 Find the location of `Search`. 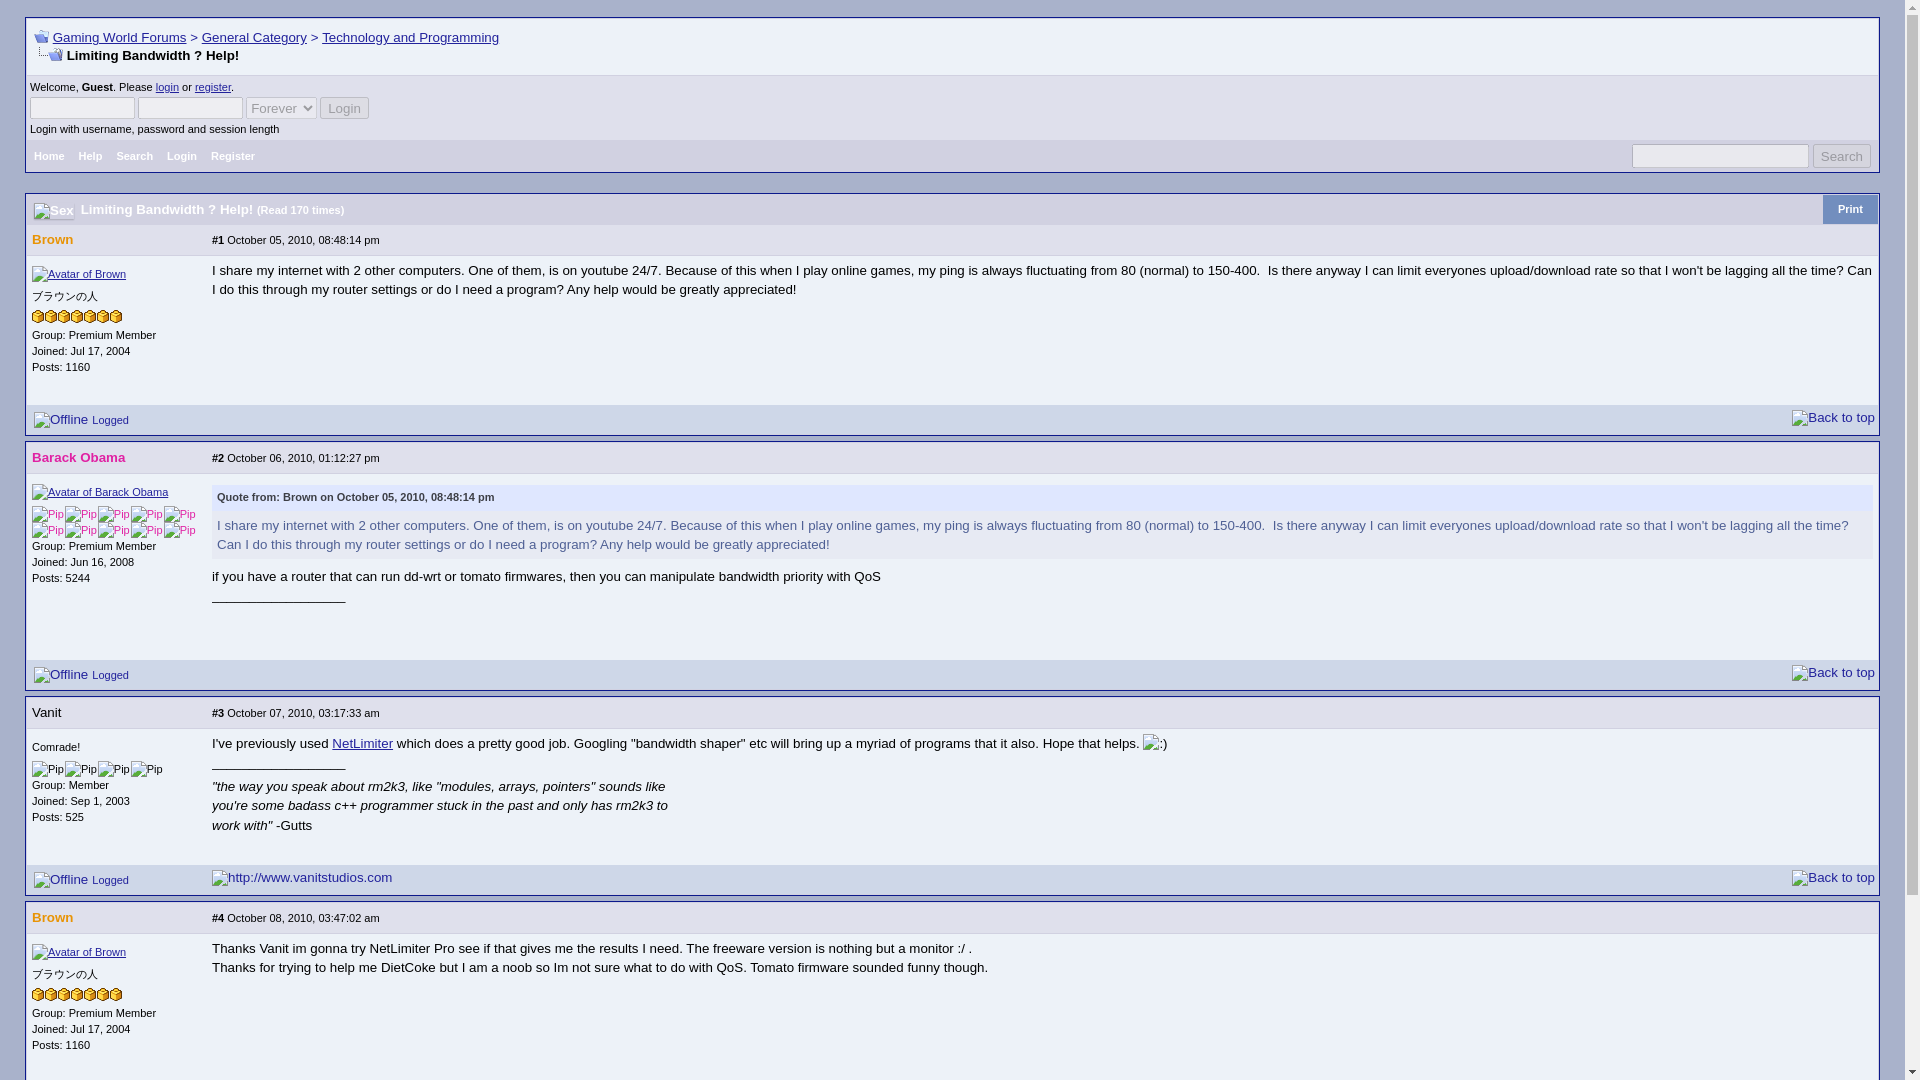

Search is located at coordinates (1841, 156).